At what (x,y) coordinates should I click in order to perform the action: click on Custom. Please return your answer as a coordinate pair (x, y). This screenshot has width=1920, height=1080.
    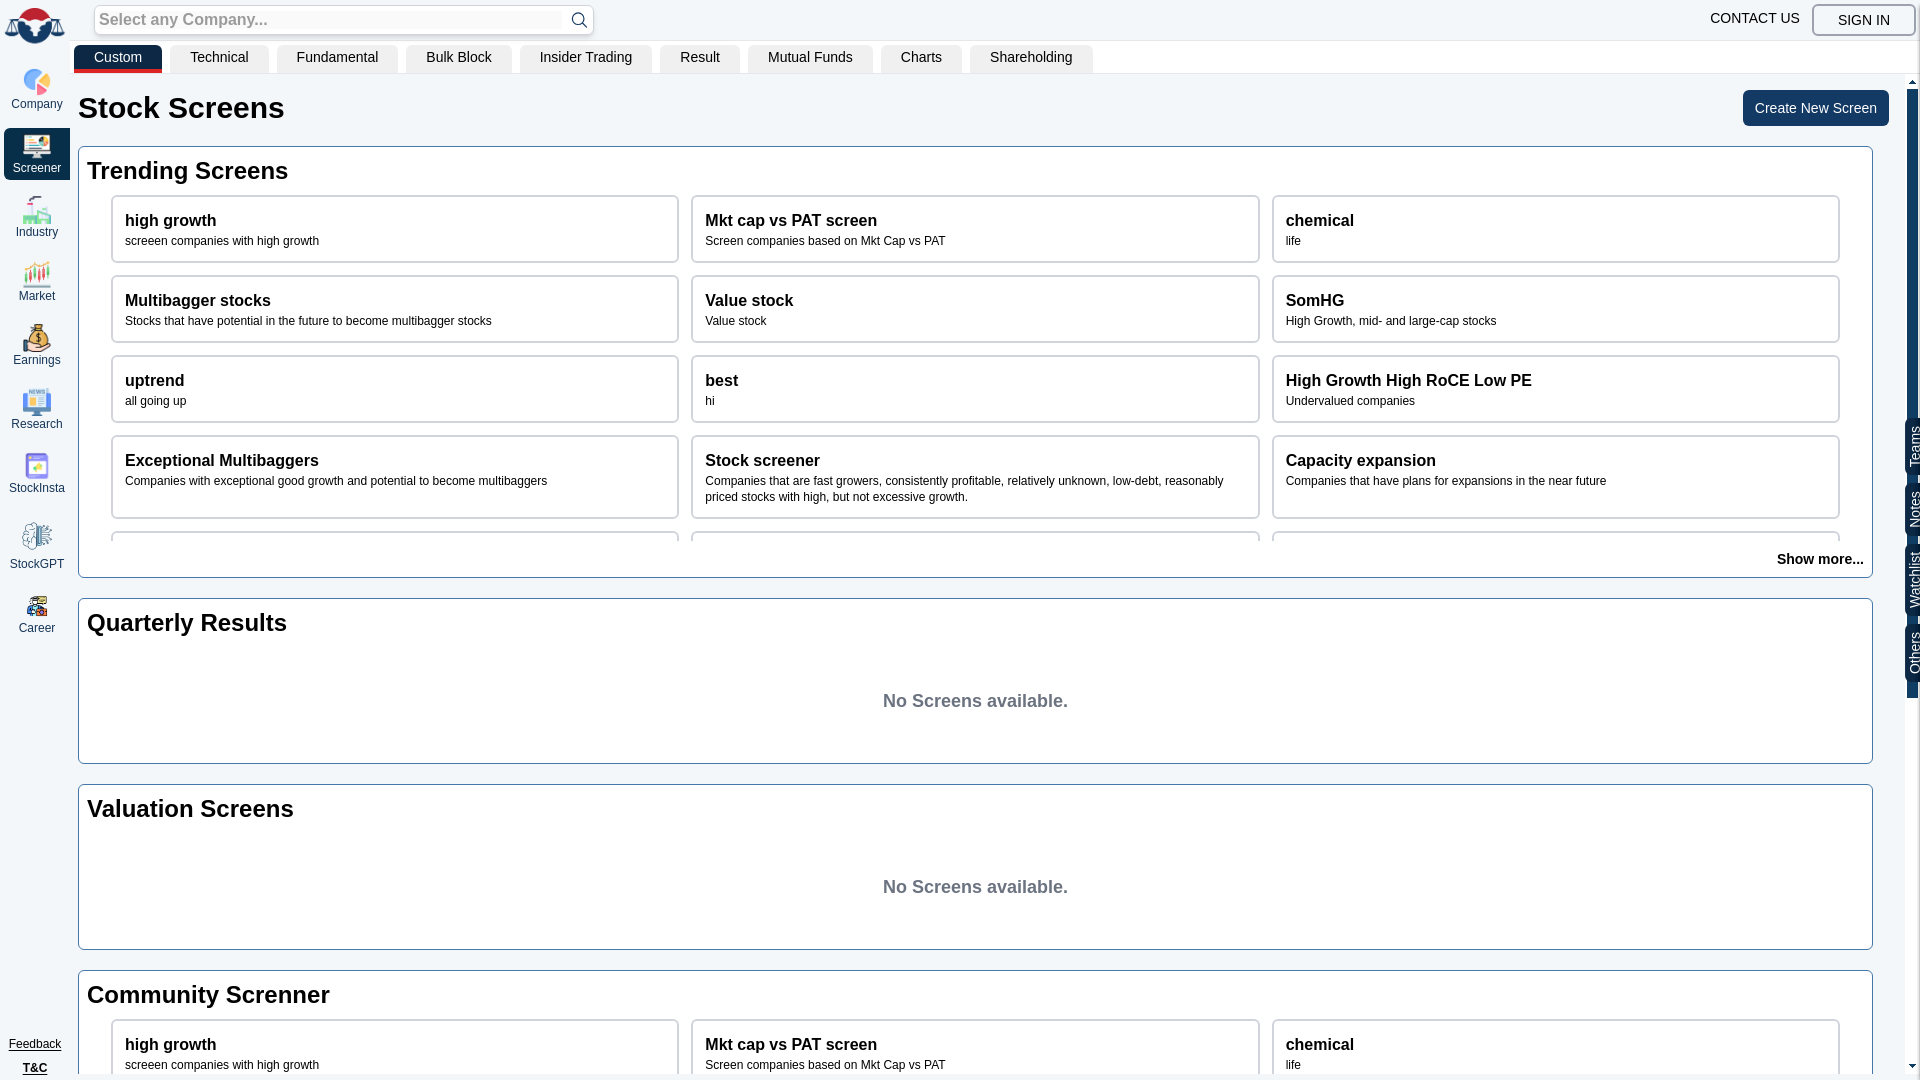
    Looking at the image, I should click on (1555, 309).